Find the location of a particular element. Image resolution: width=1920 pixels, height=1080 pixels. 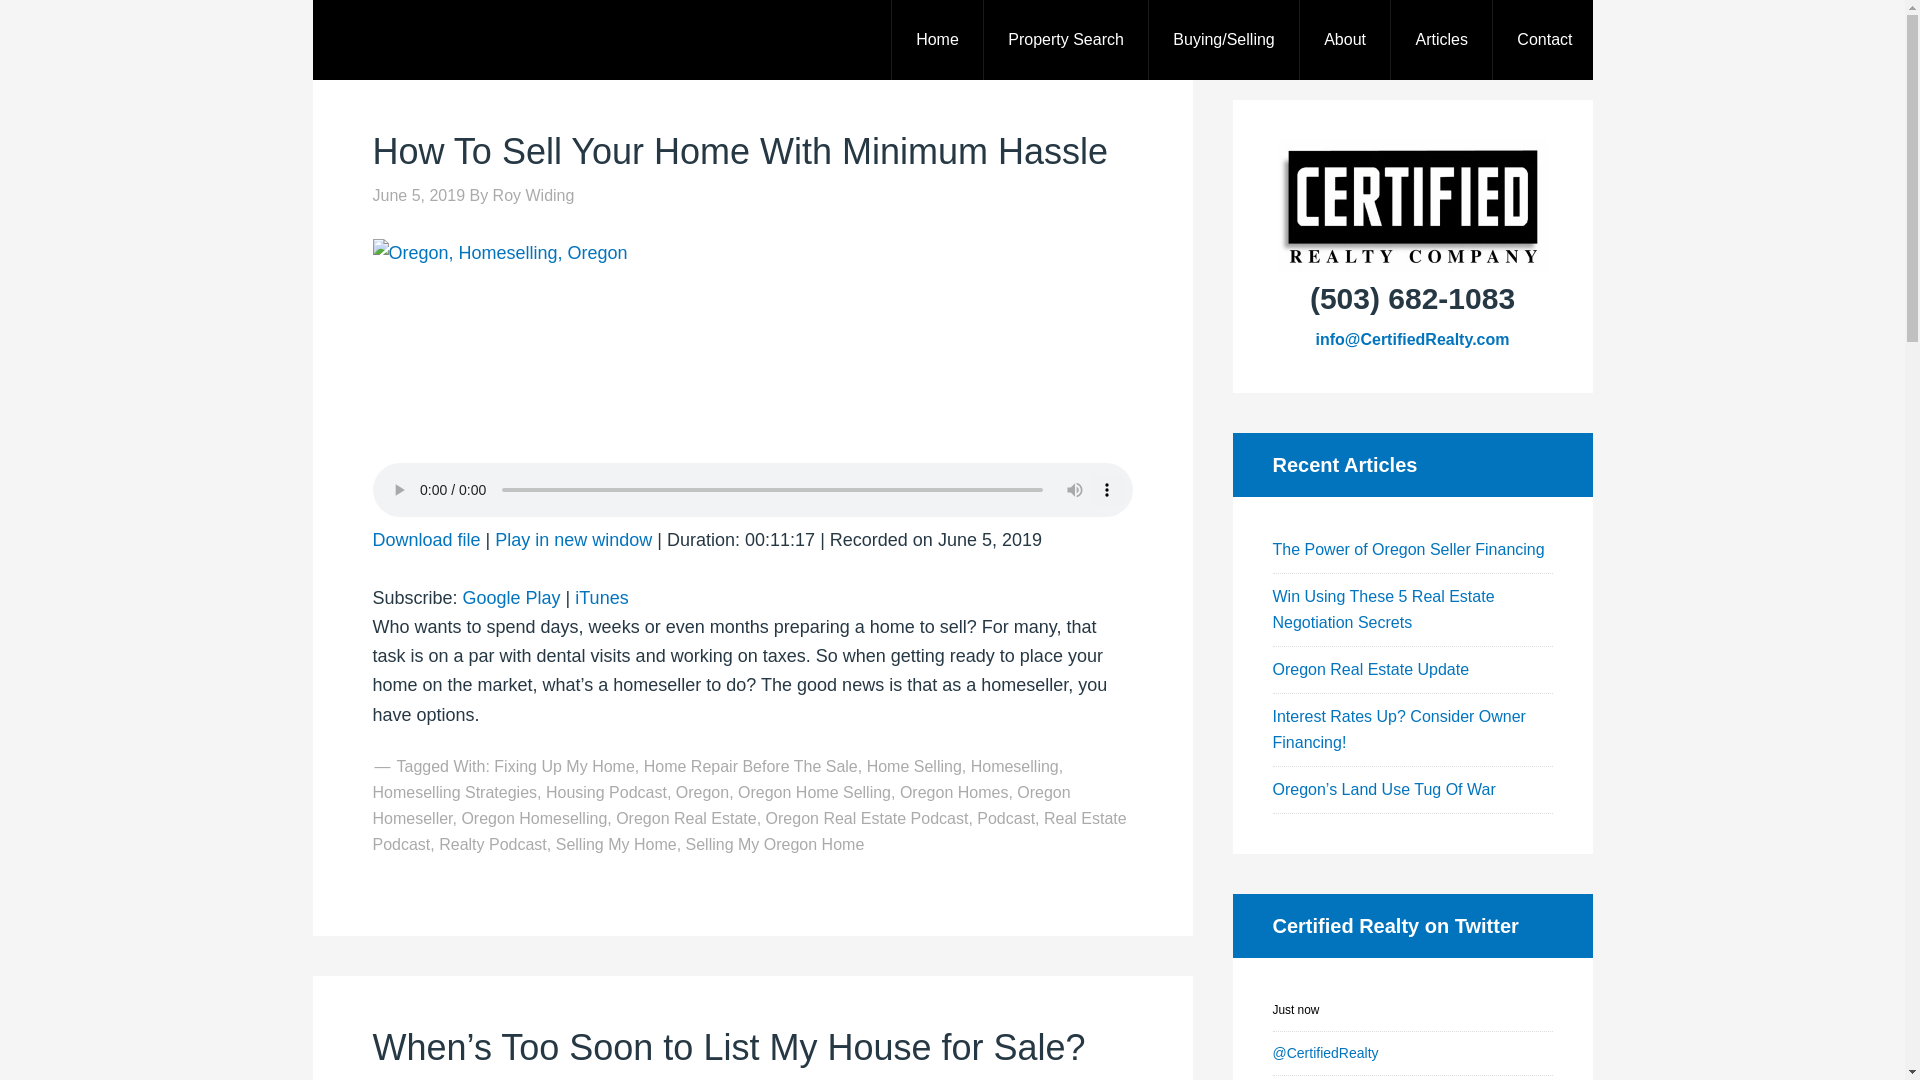

Google Play is located at coordinates (511, 598).